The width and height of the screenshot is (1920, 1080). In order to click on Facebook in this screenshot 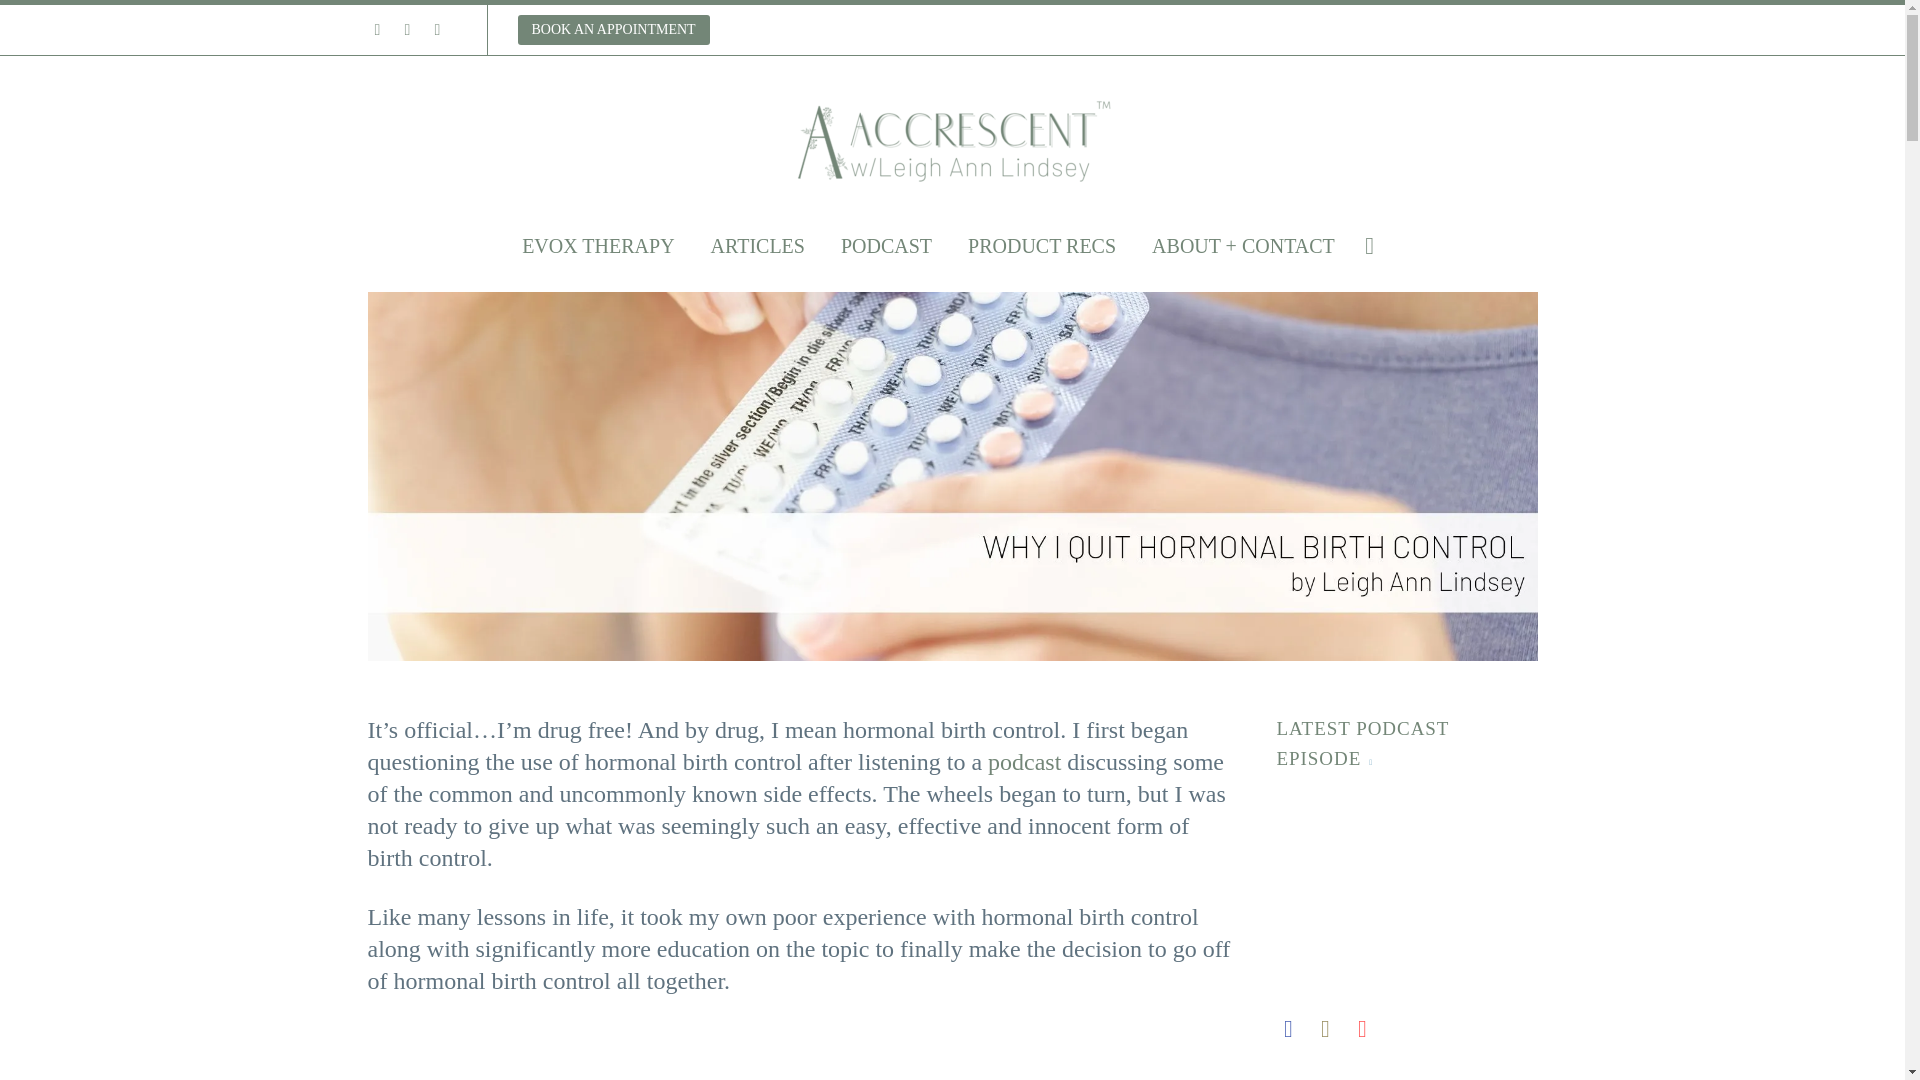, I will do `click(376, 29)`.